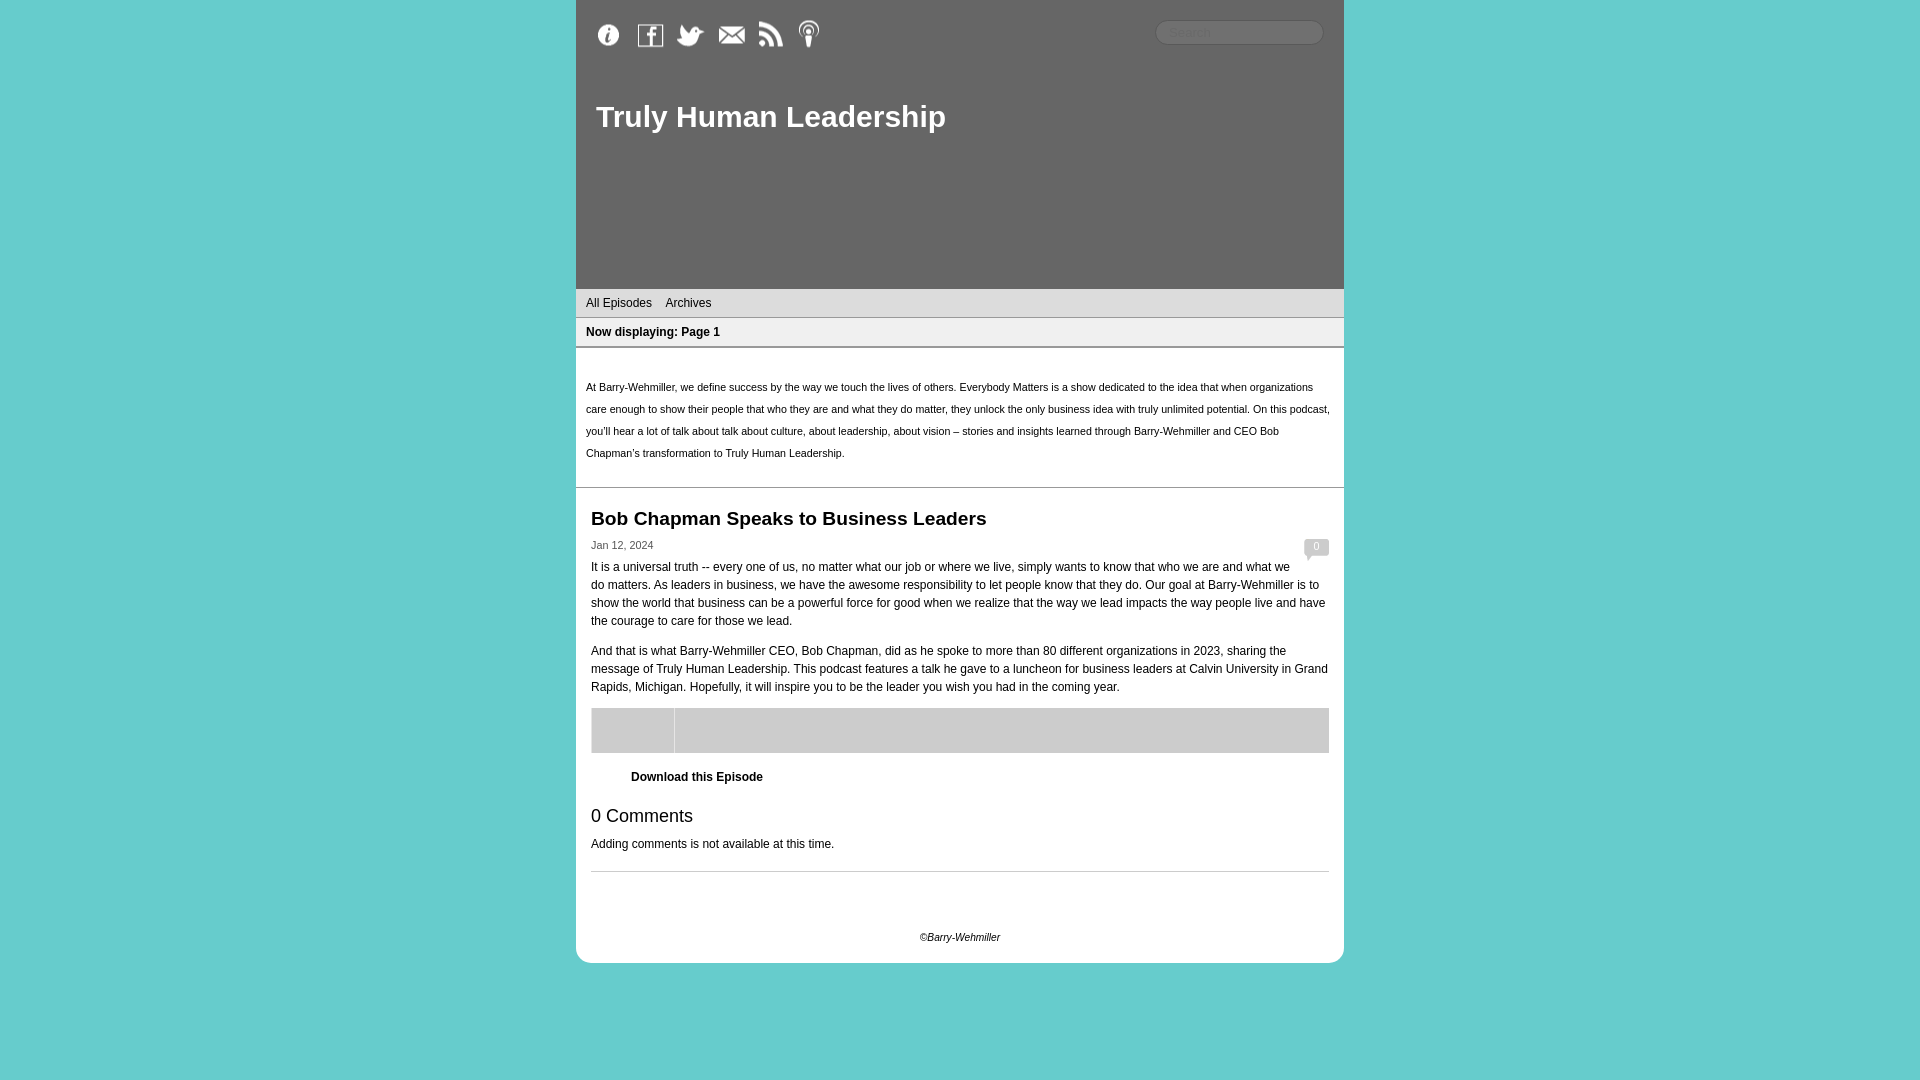 This screenshot has height=1080, width=1920. I want to click on Twitter, so click(696, 35).